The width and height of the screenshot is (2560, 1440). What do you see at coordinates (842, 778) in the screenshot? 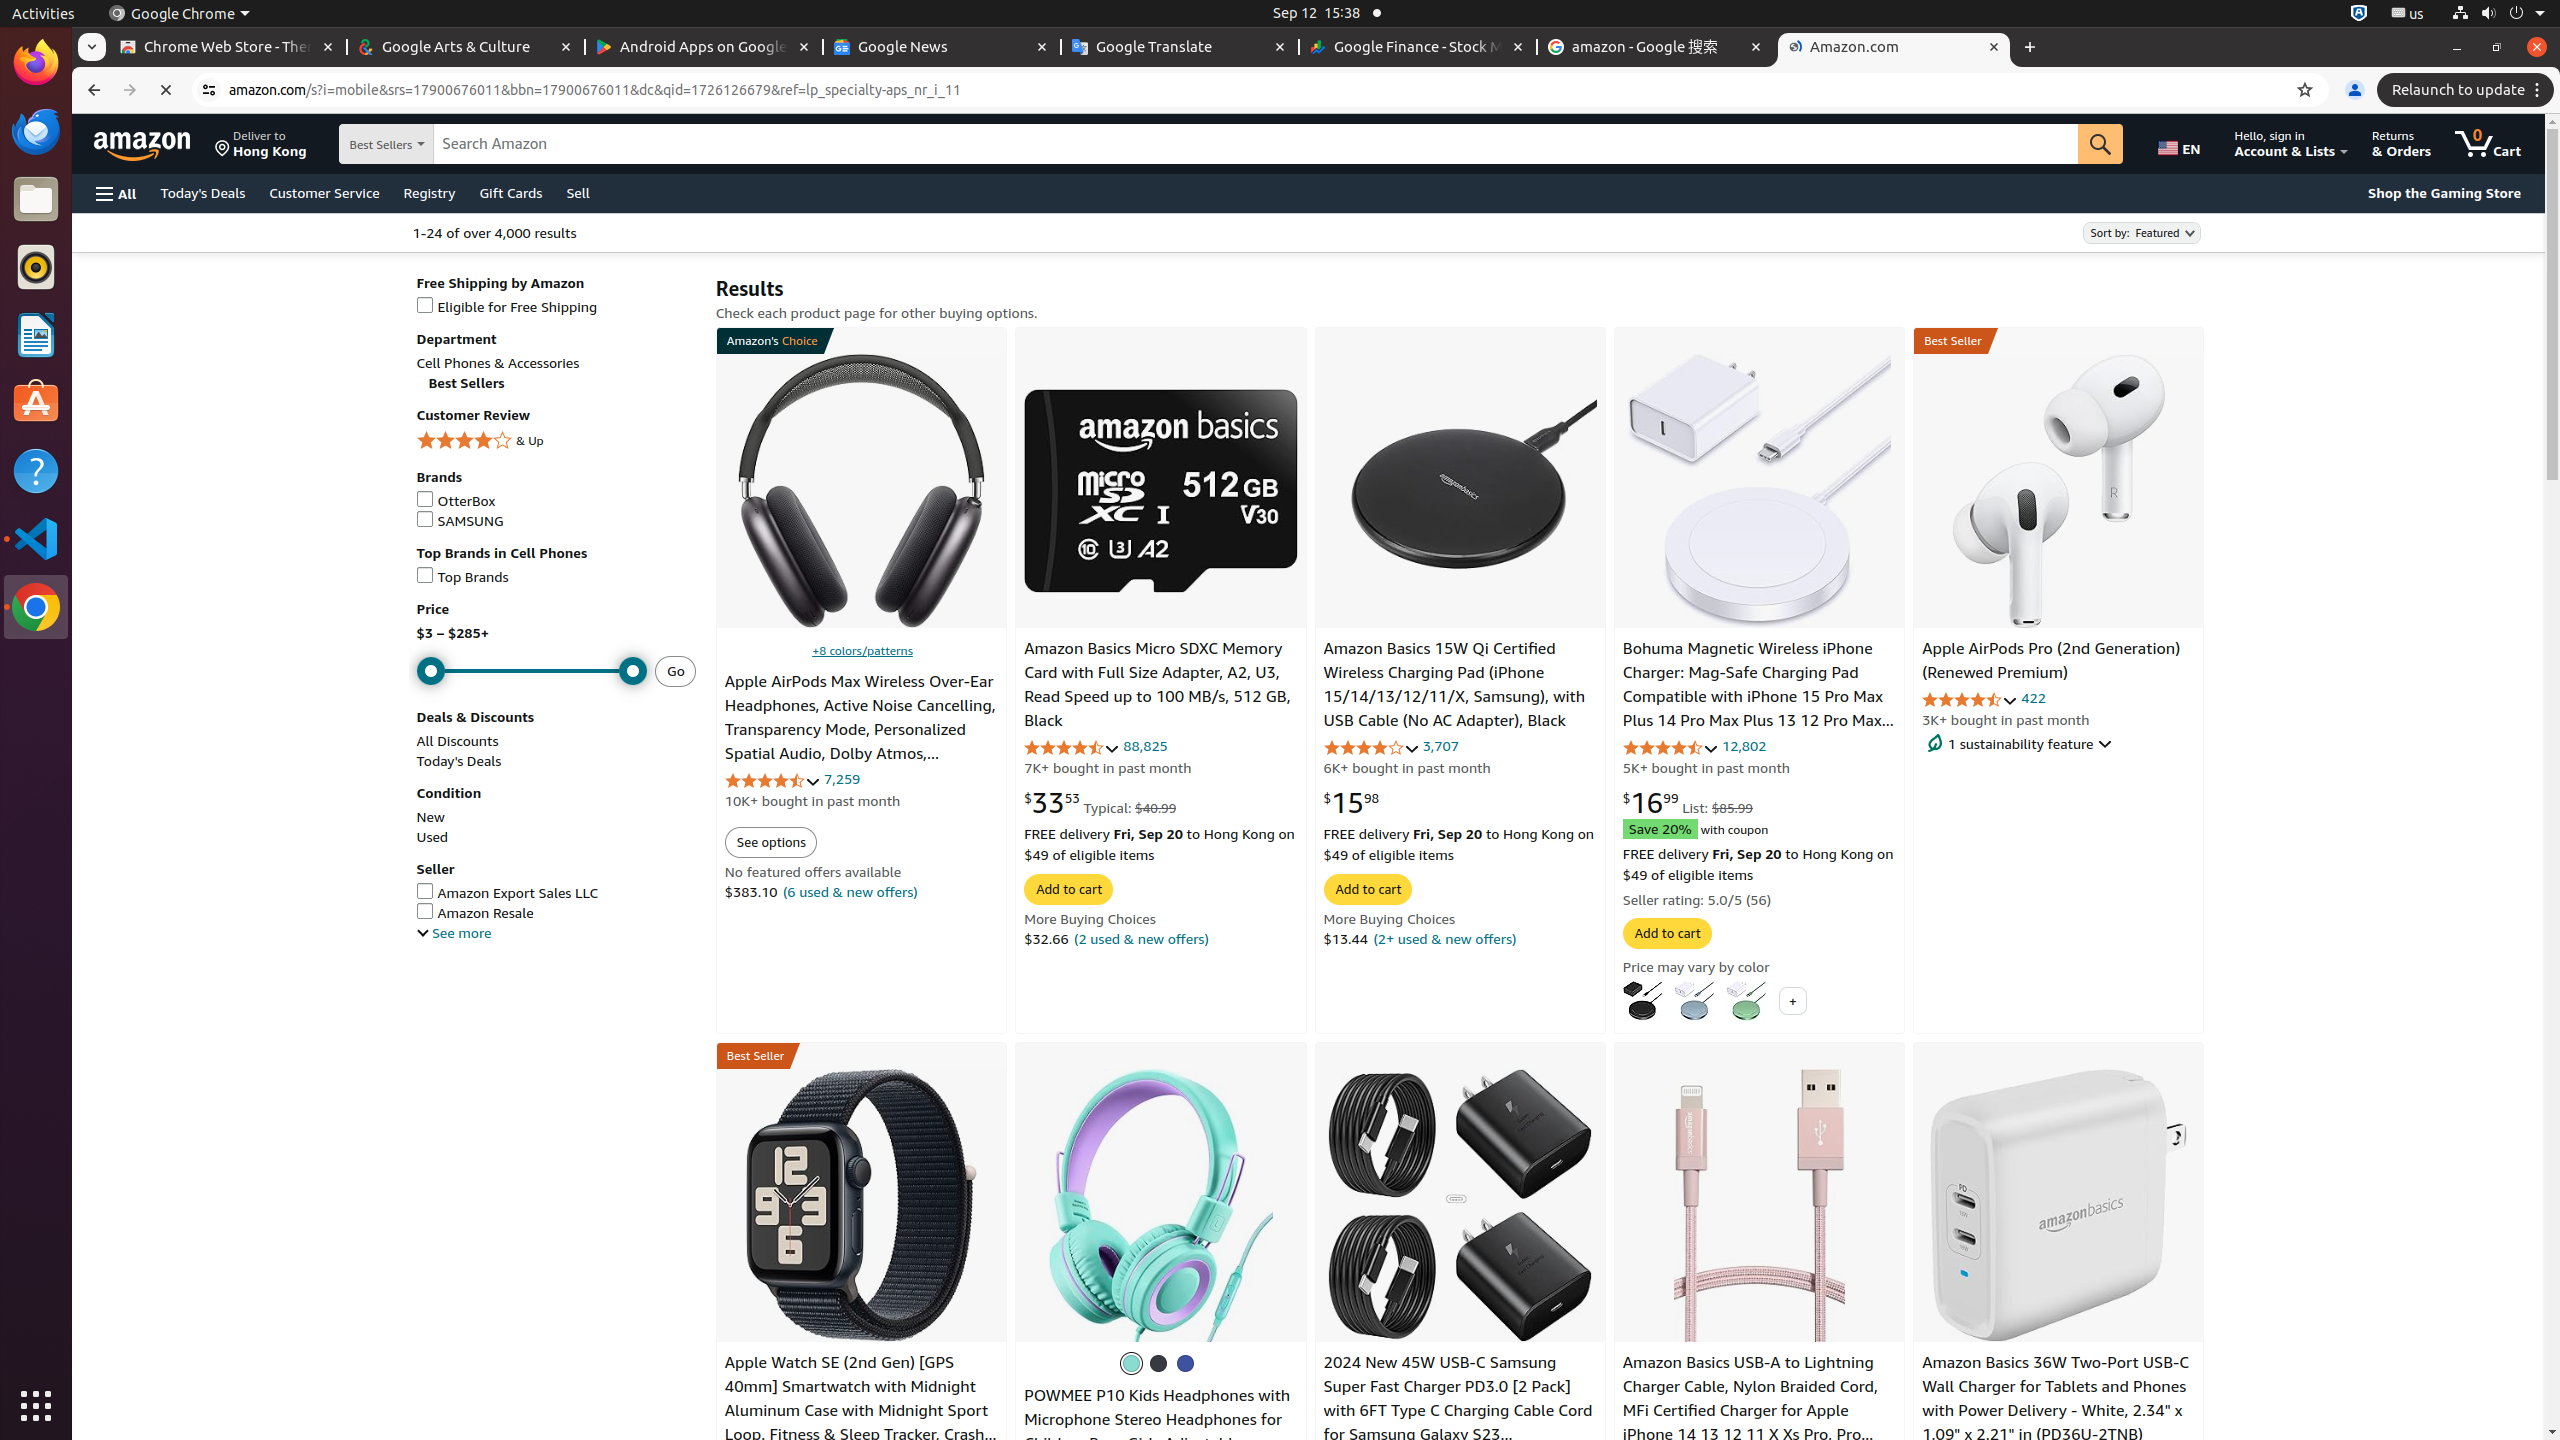
I see `7,259` at bounding box center [842, 778].